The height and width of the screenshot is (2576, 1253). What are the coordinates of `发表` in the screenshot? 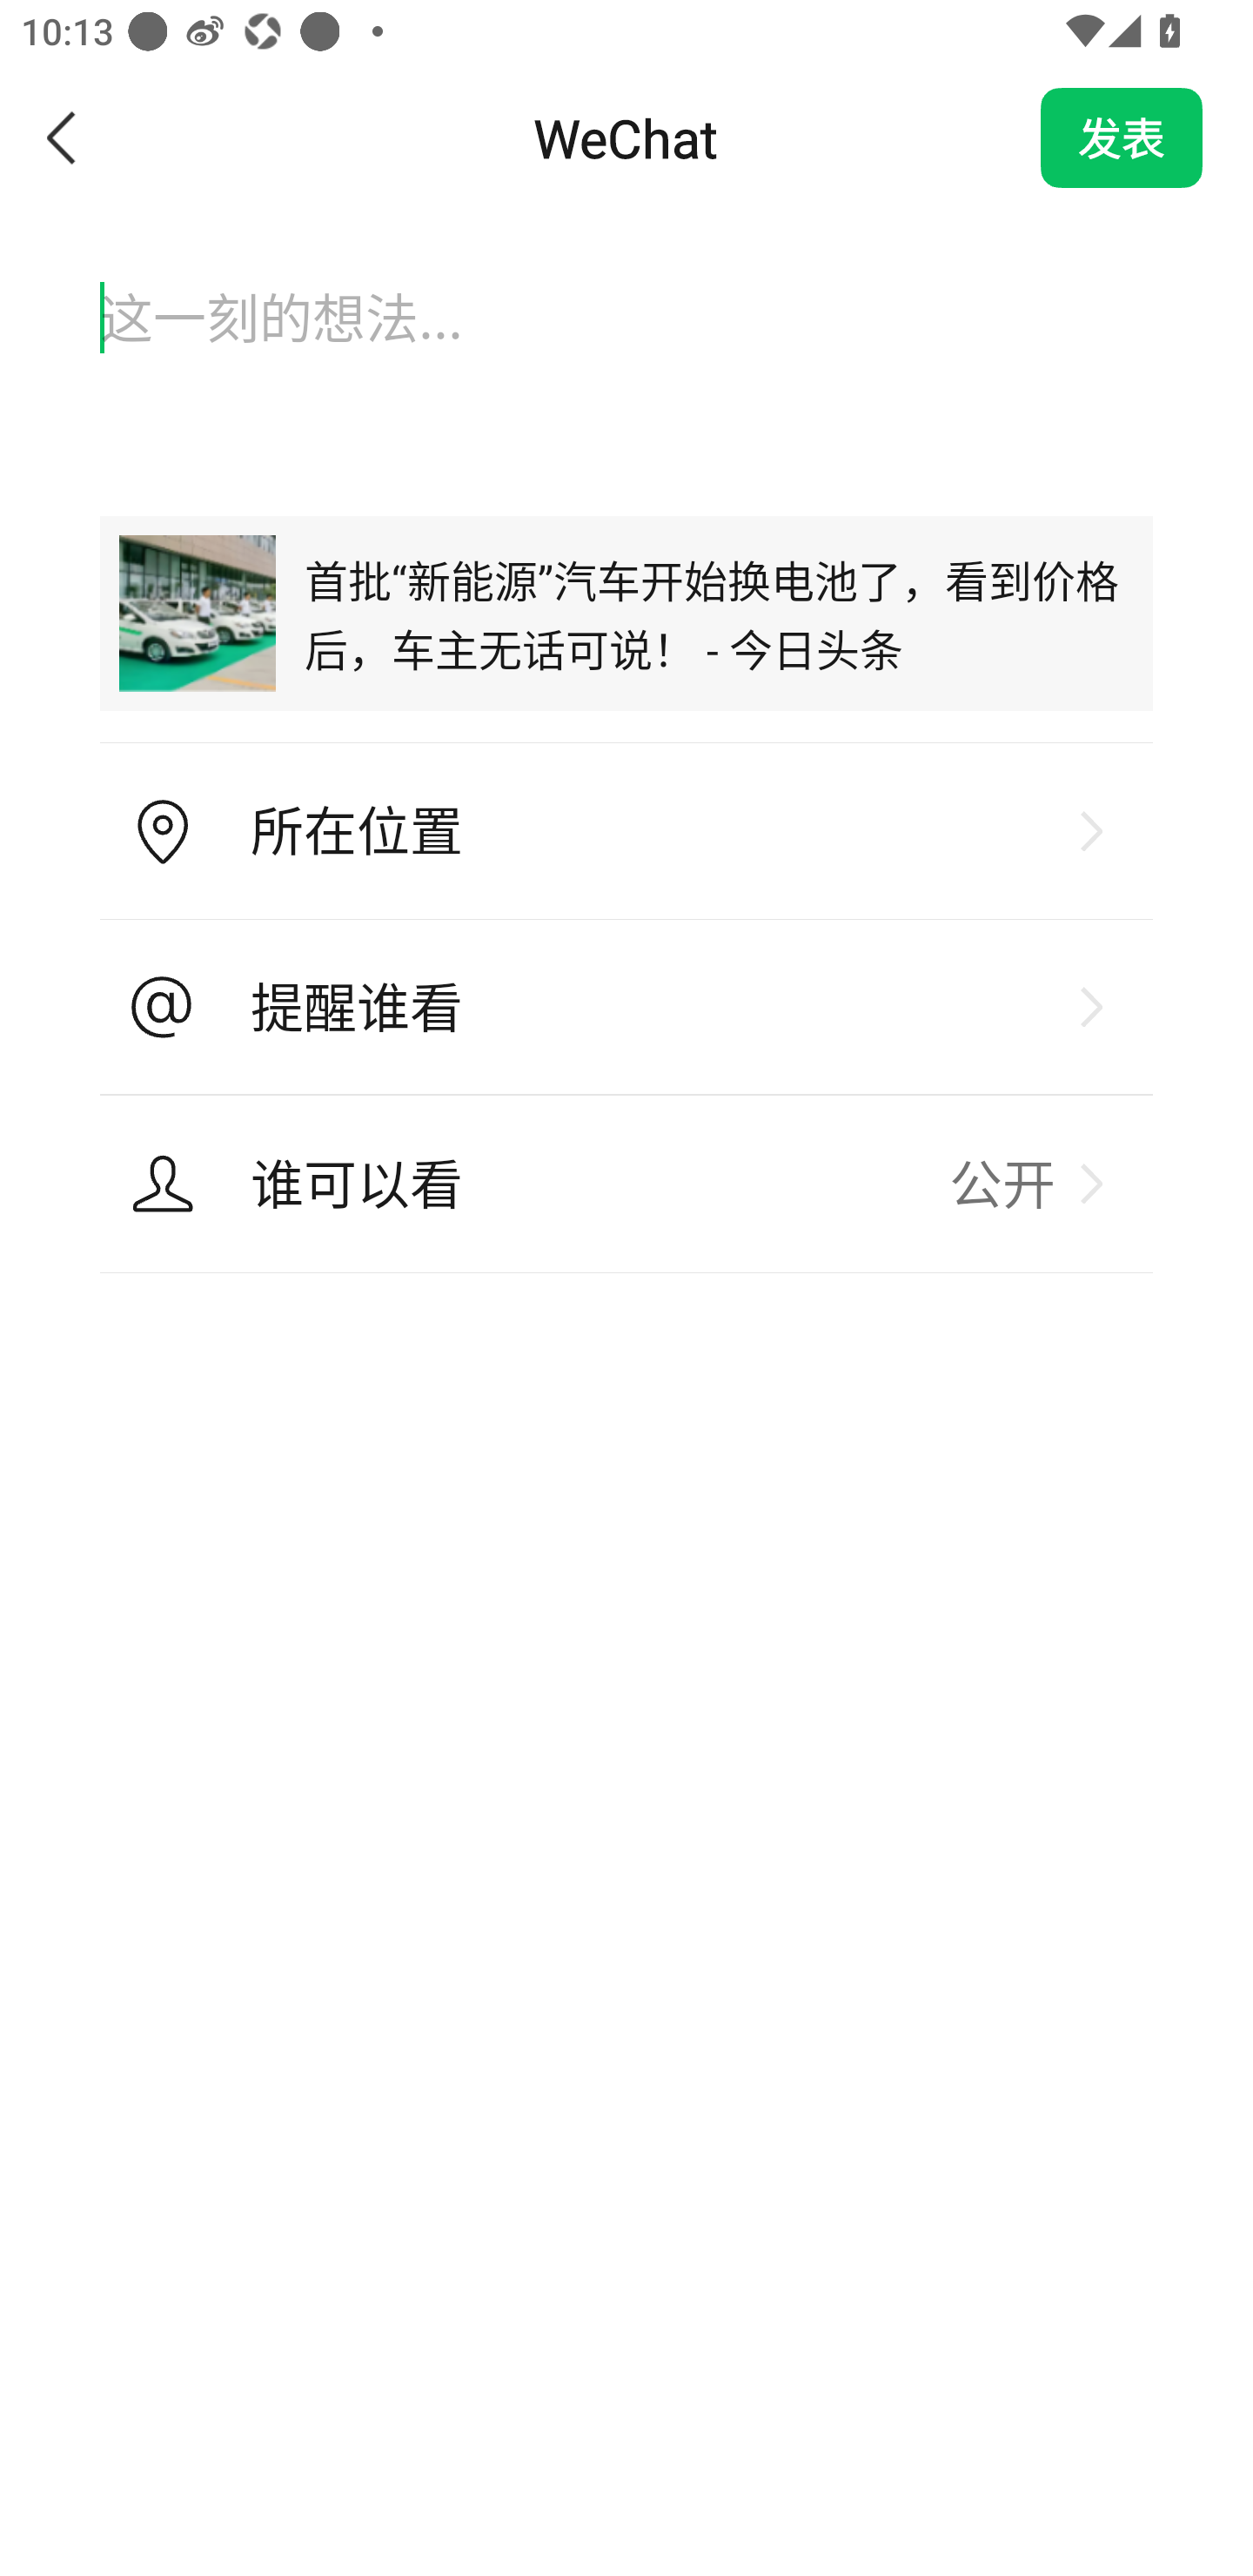 It's located at (1122, 138).